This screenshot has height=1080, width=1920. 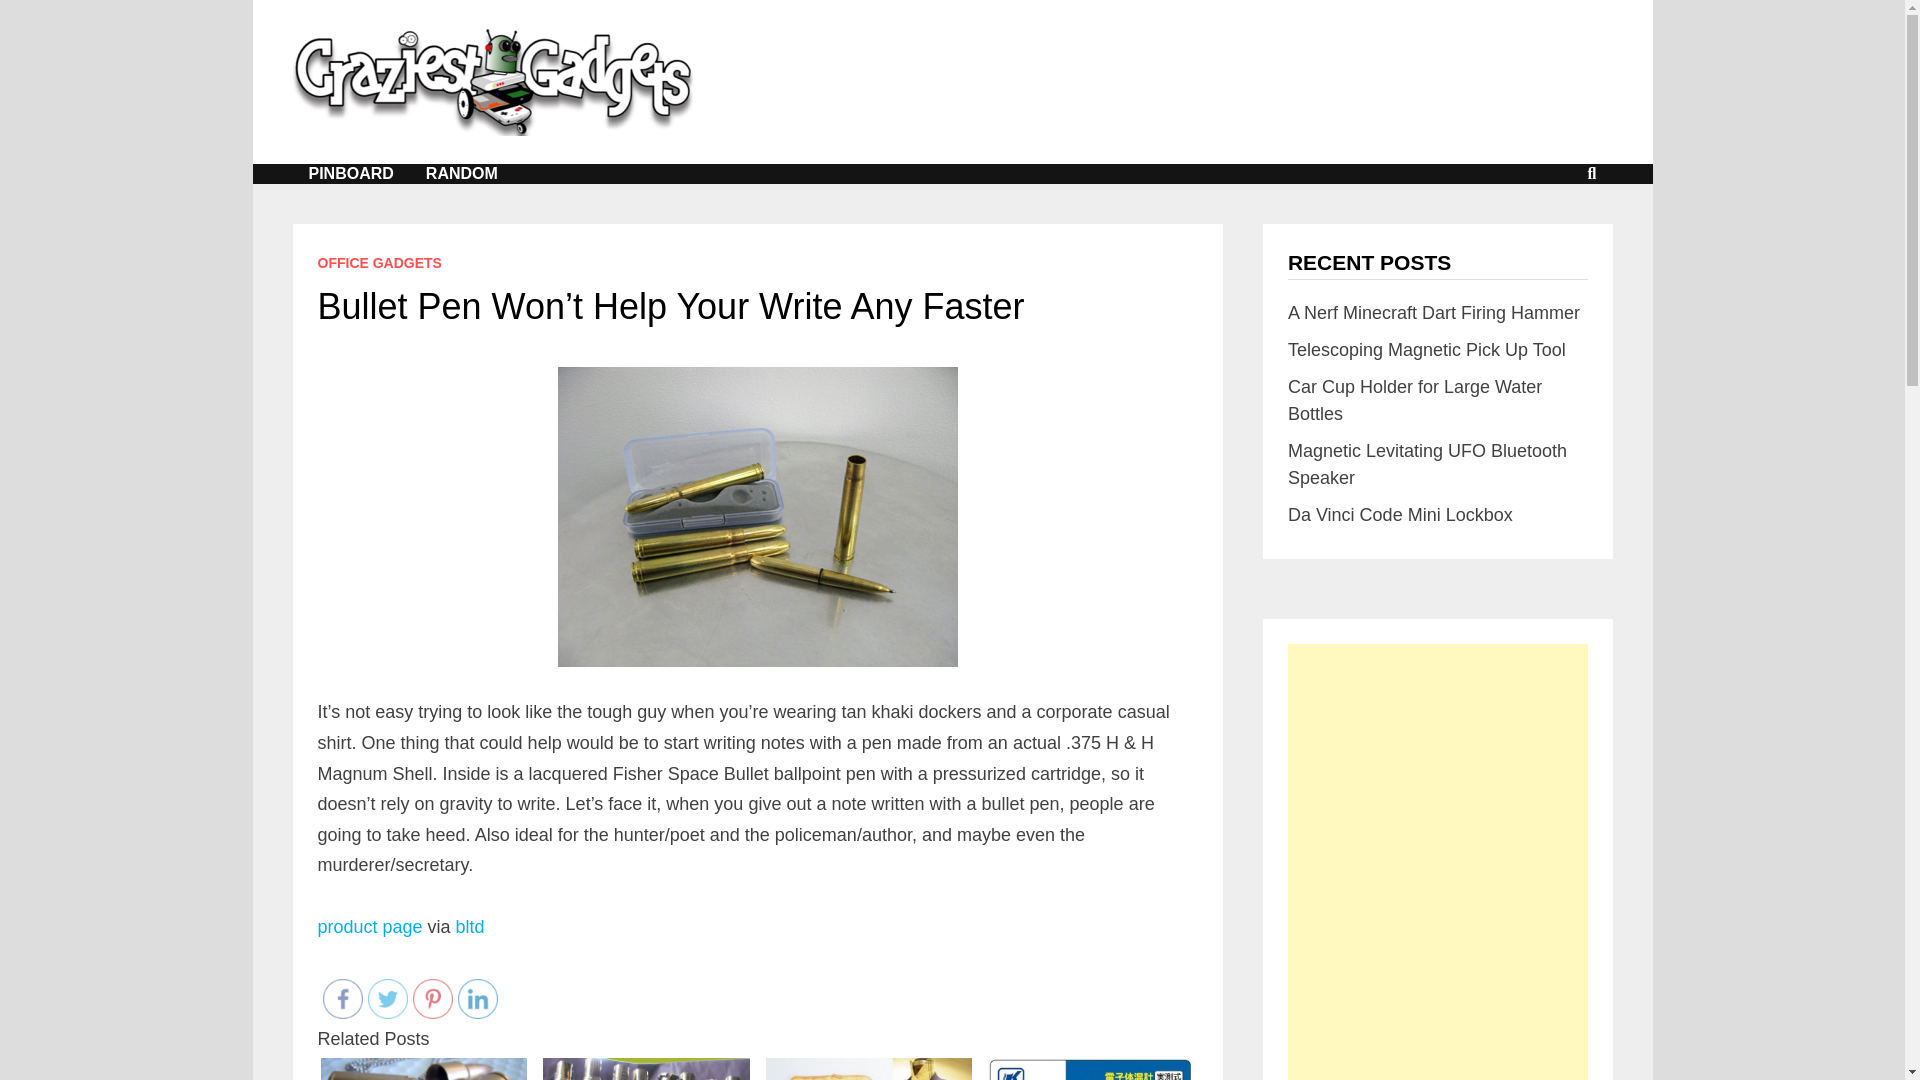 What do you see at coordinates (423, 1069) in the screenshot?
I see `Bullet USB Flash Drive is World's Fastest` at bounding box center [423, 1069].